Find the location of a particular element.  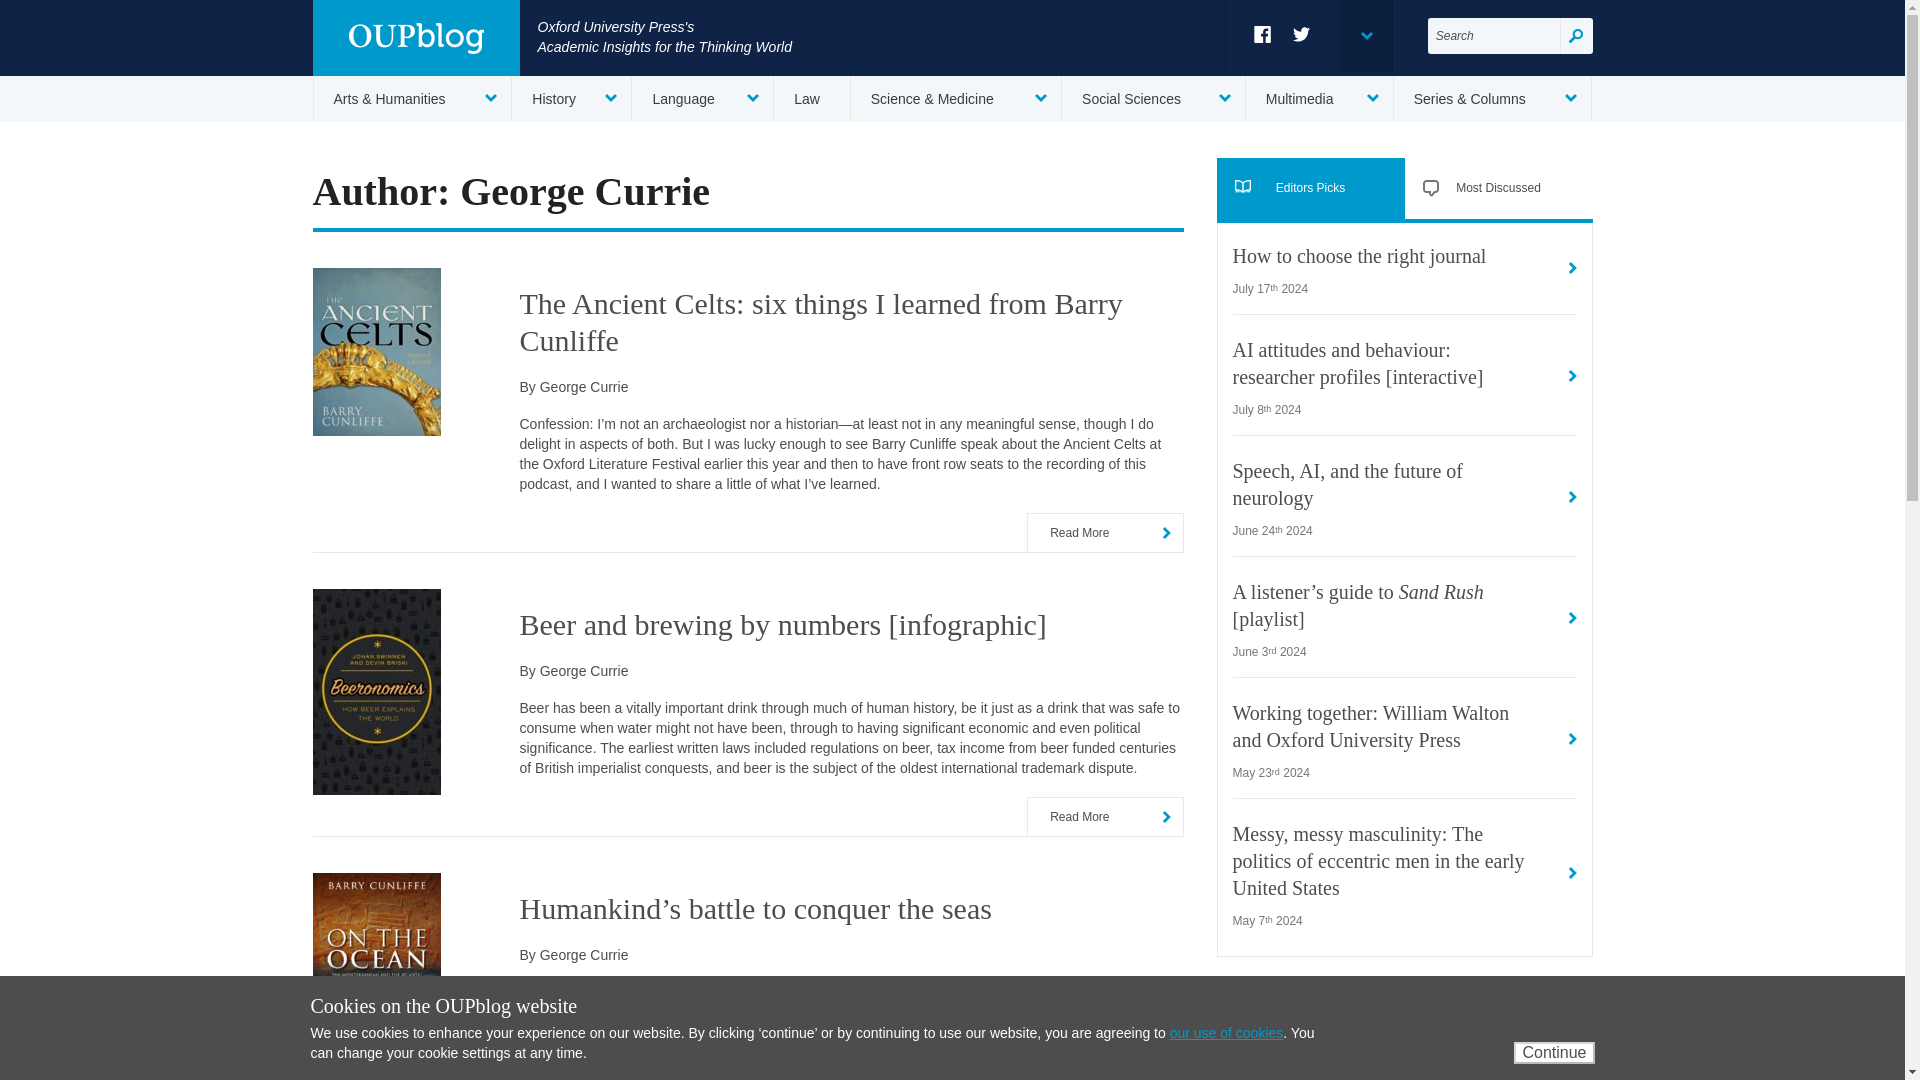

our use of cookies is located at coordinates (1226, 1032).